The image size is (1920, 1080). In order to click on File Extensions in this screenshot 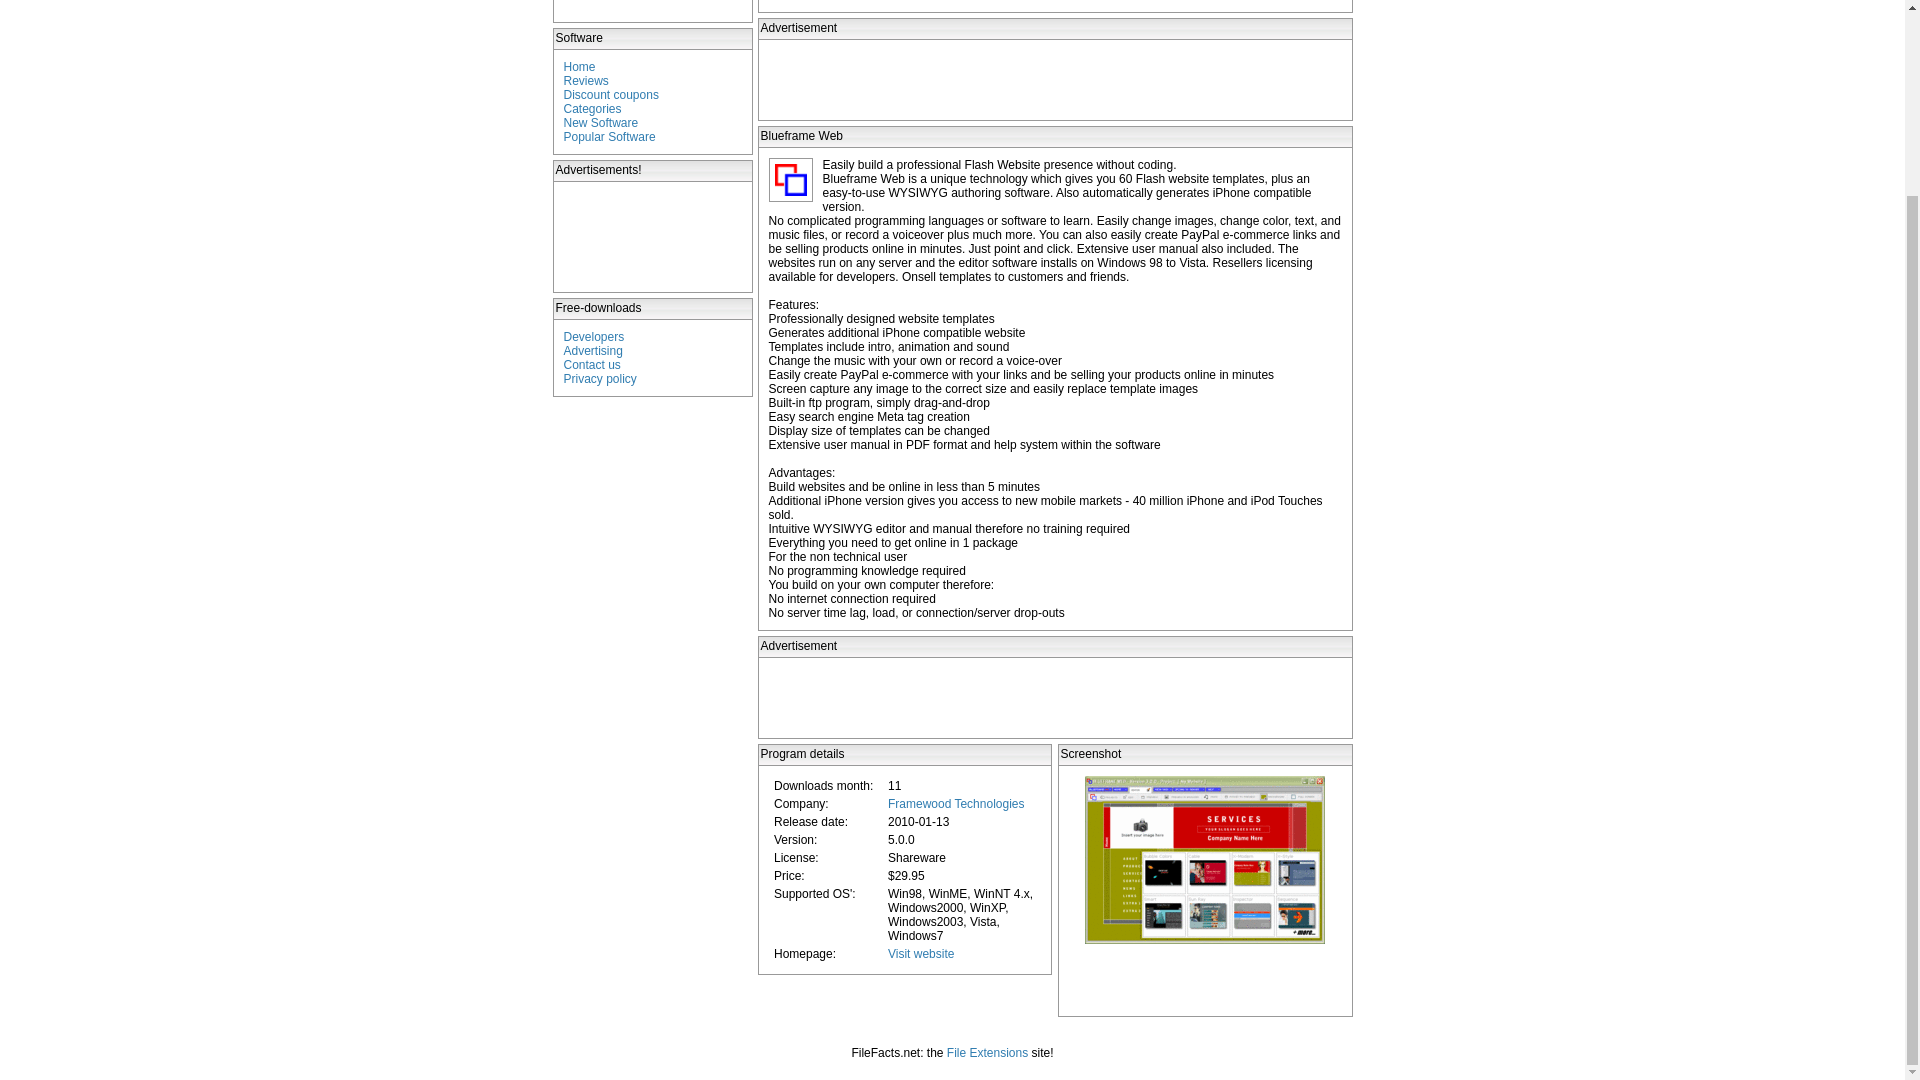, I will do `click(986, 1052)`.